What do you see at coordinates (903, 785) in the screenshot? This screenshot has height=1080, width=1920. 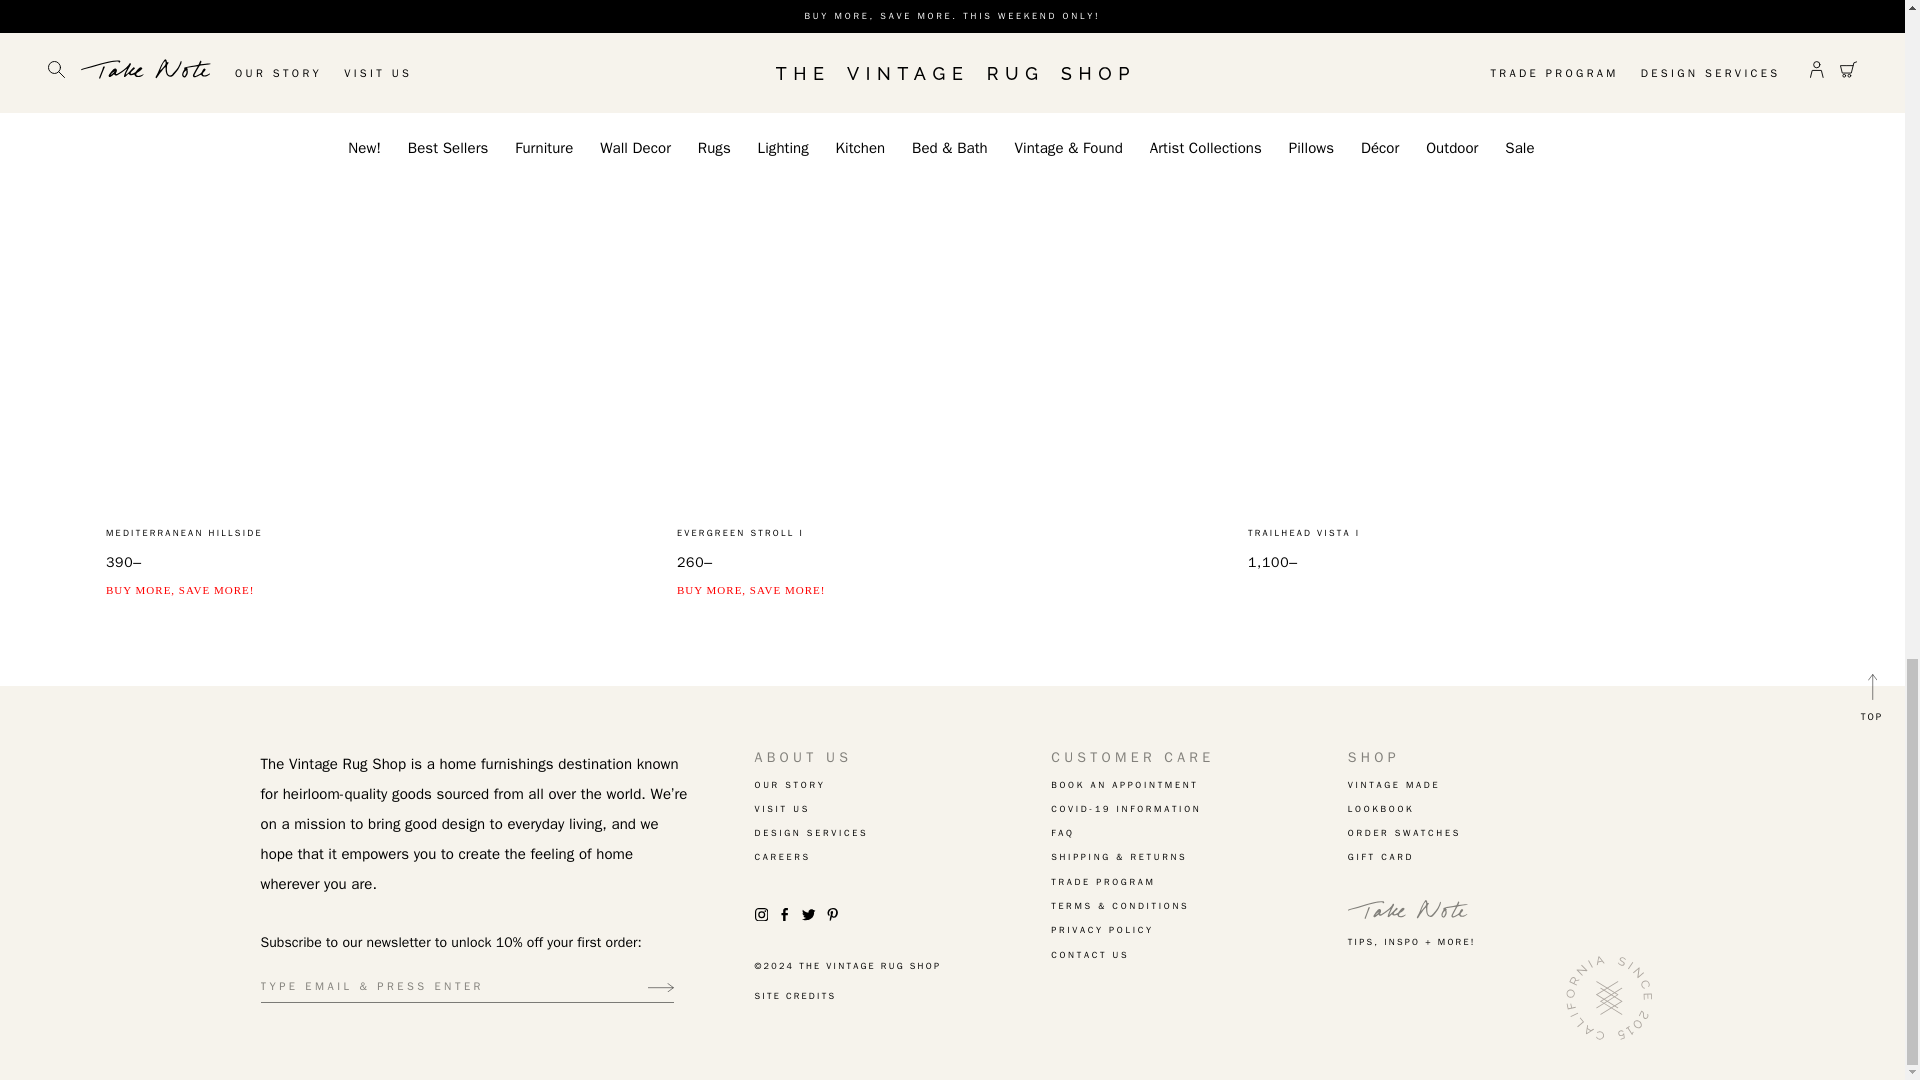 I see `Our Story` at bounding box center [903, 785].